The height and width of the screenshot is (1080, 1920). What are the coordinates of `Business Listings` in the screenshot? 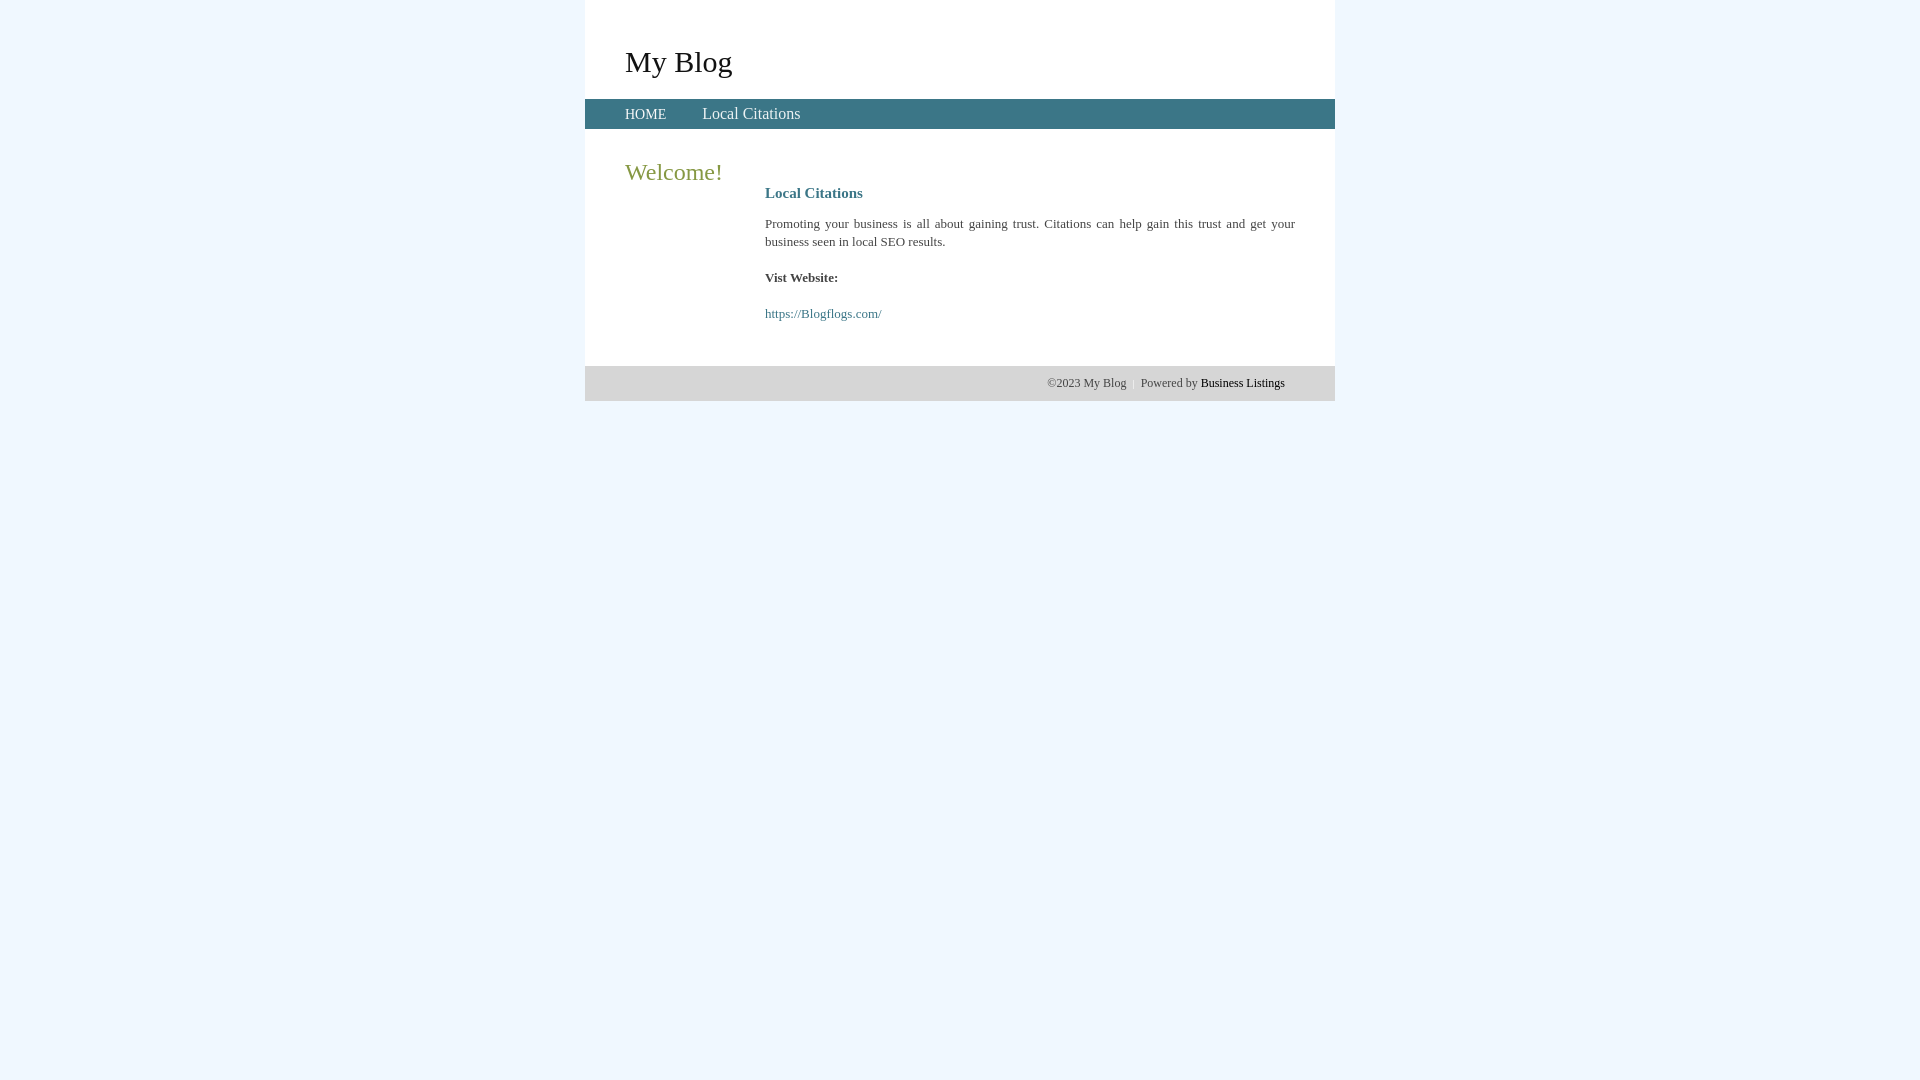 It's located at (1243, 383).